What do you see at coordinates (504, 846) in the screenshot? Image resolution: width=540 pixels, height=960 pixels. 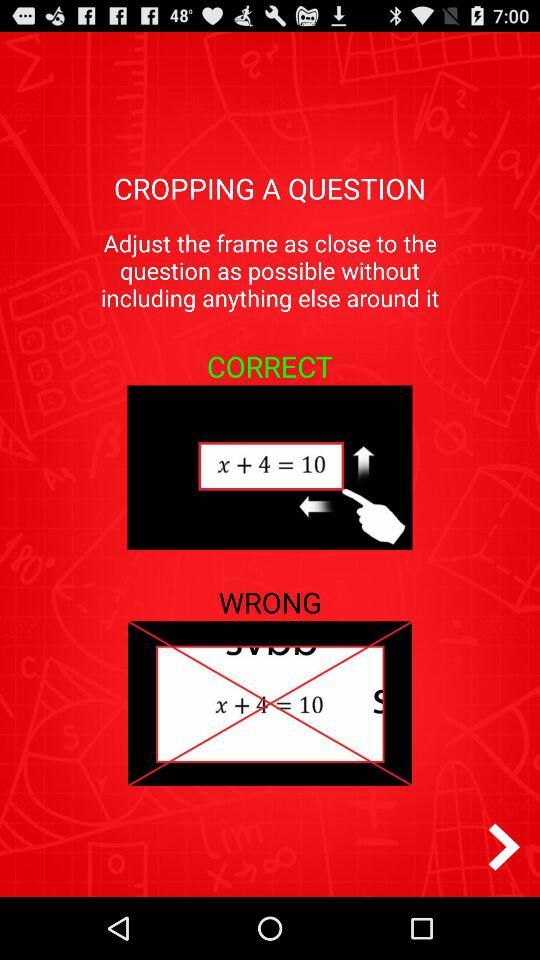 I see `tap the icon at the bottom right corner` at bounding box center [504, 846].